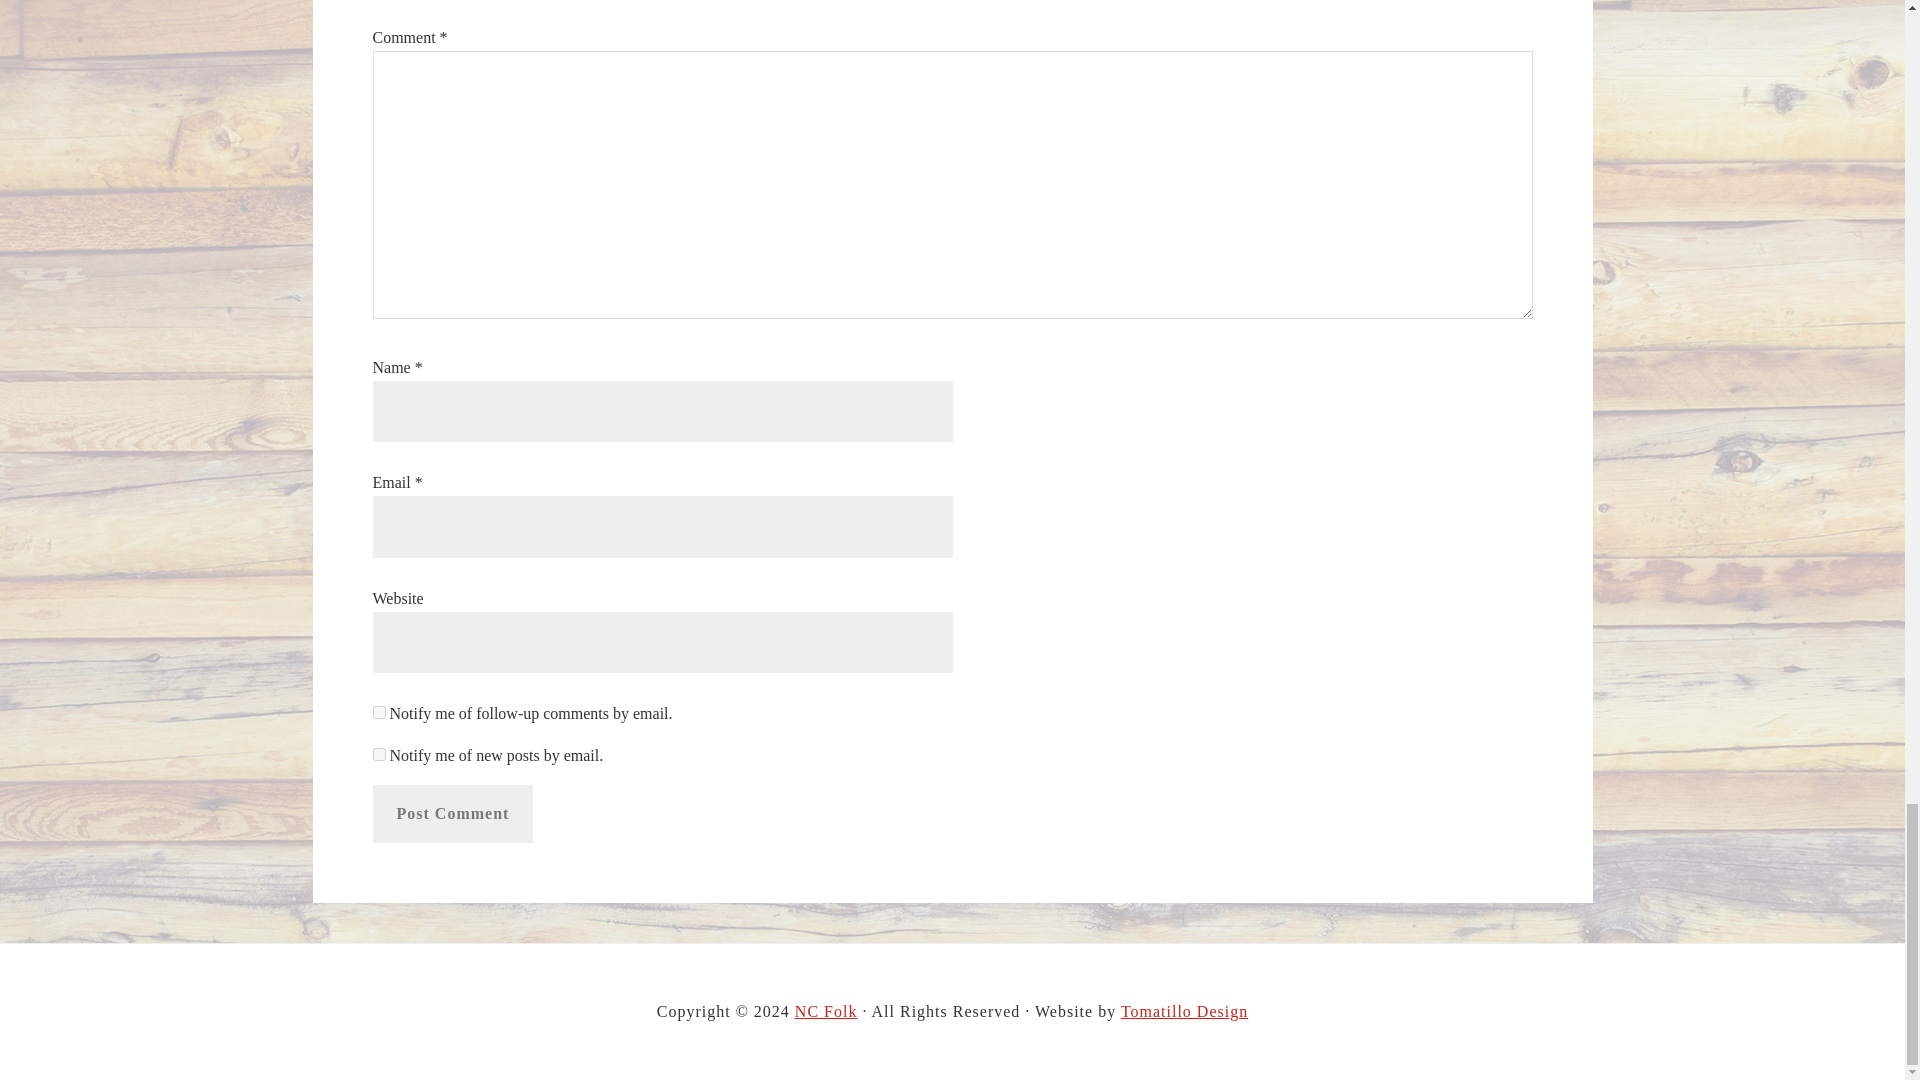  I want to click on subscribe, so click(378, 712).